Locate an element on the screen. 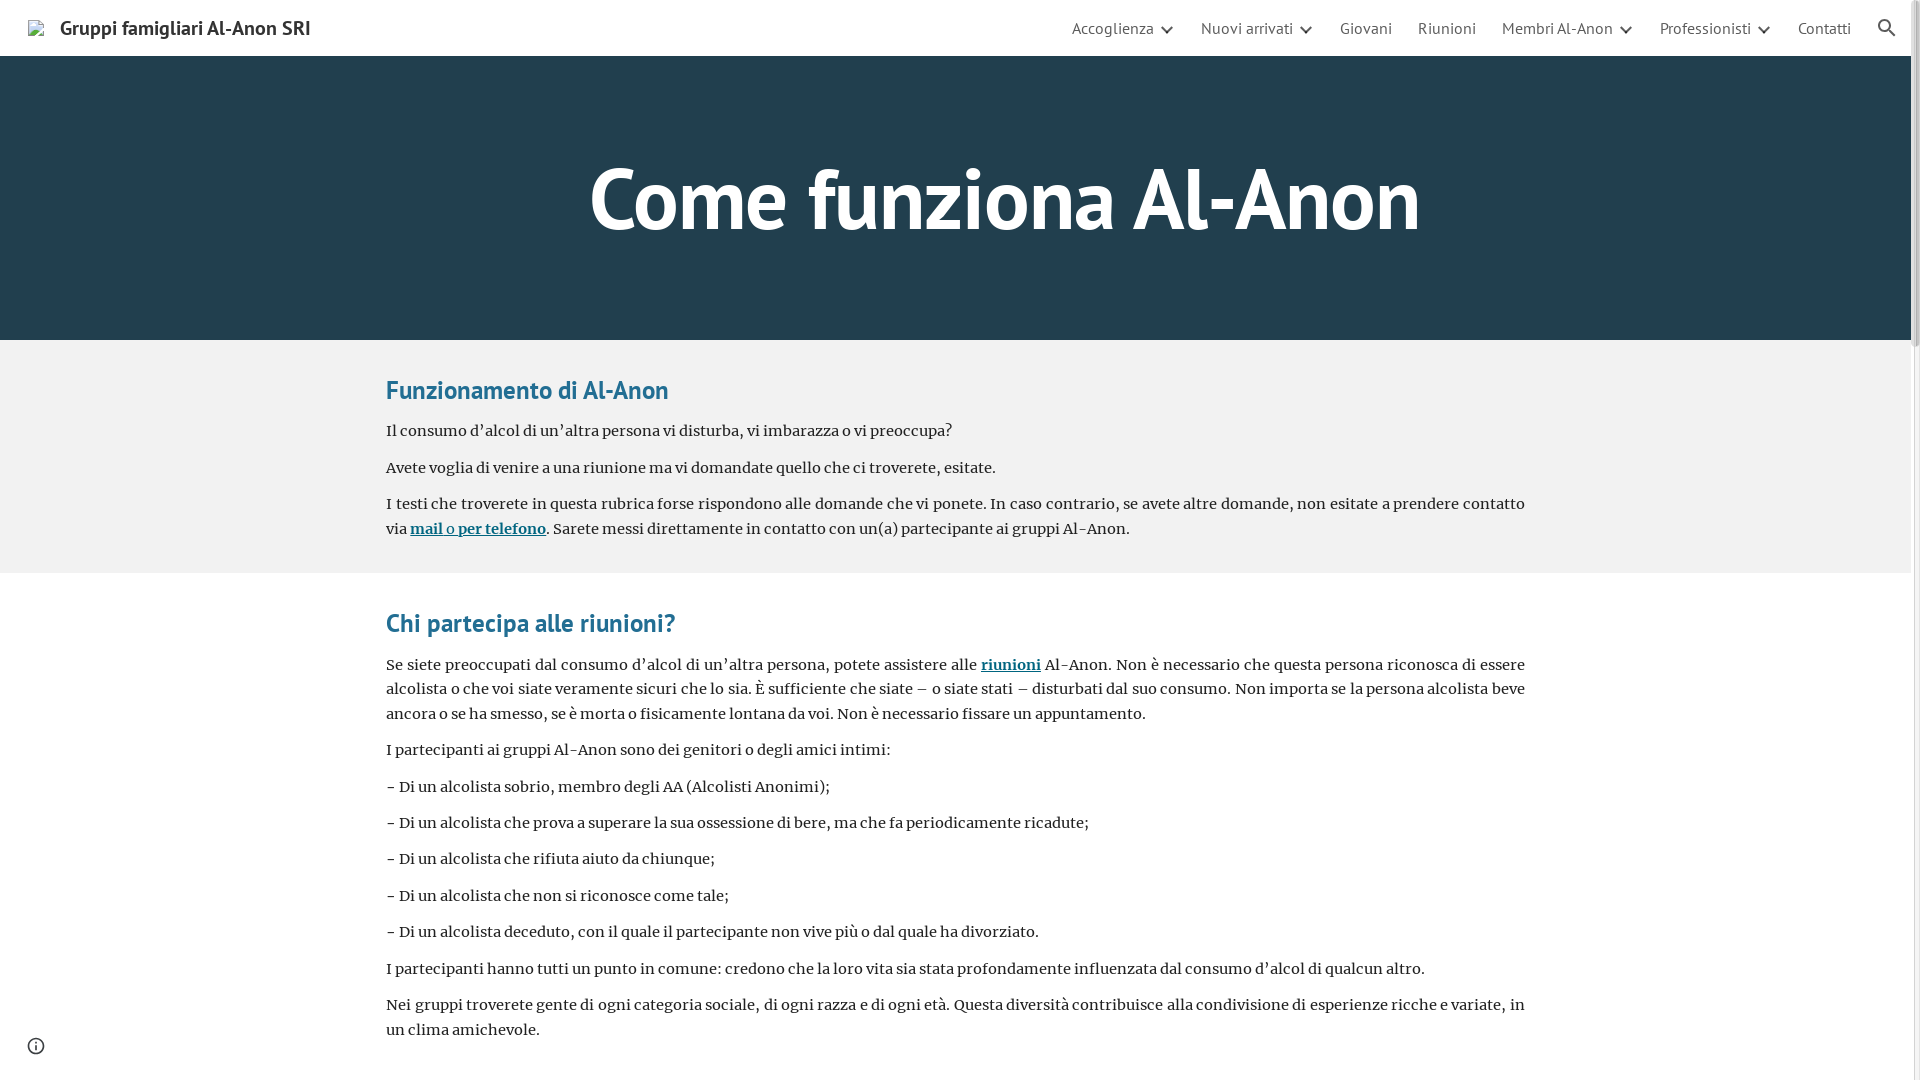 This screenshot has width=1920, height=1080. Expand/Collapse is located at coordinates (1625, 28).